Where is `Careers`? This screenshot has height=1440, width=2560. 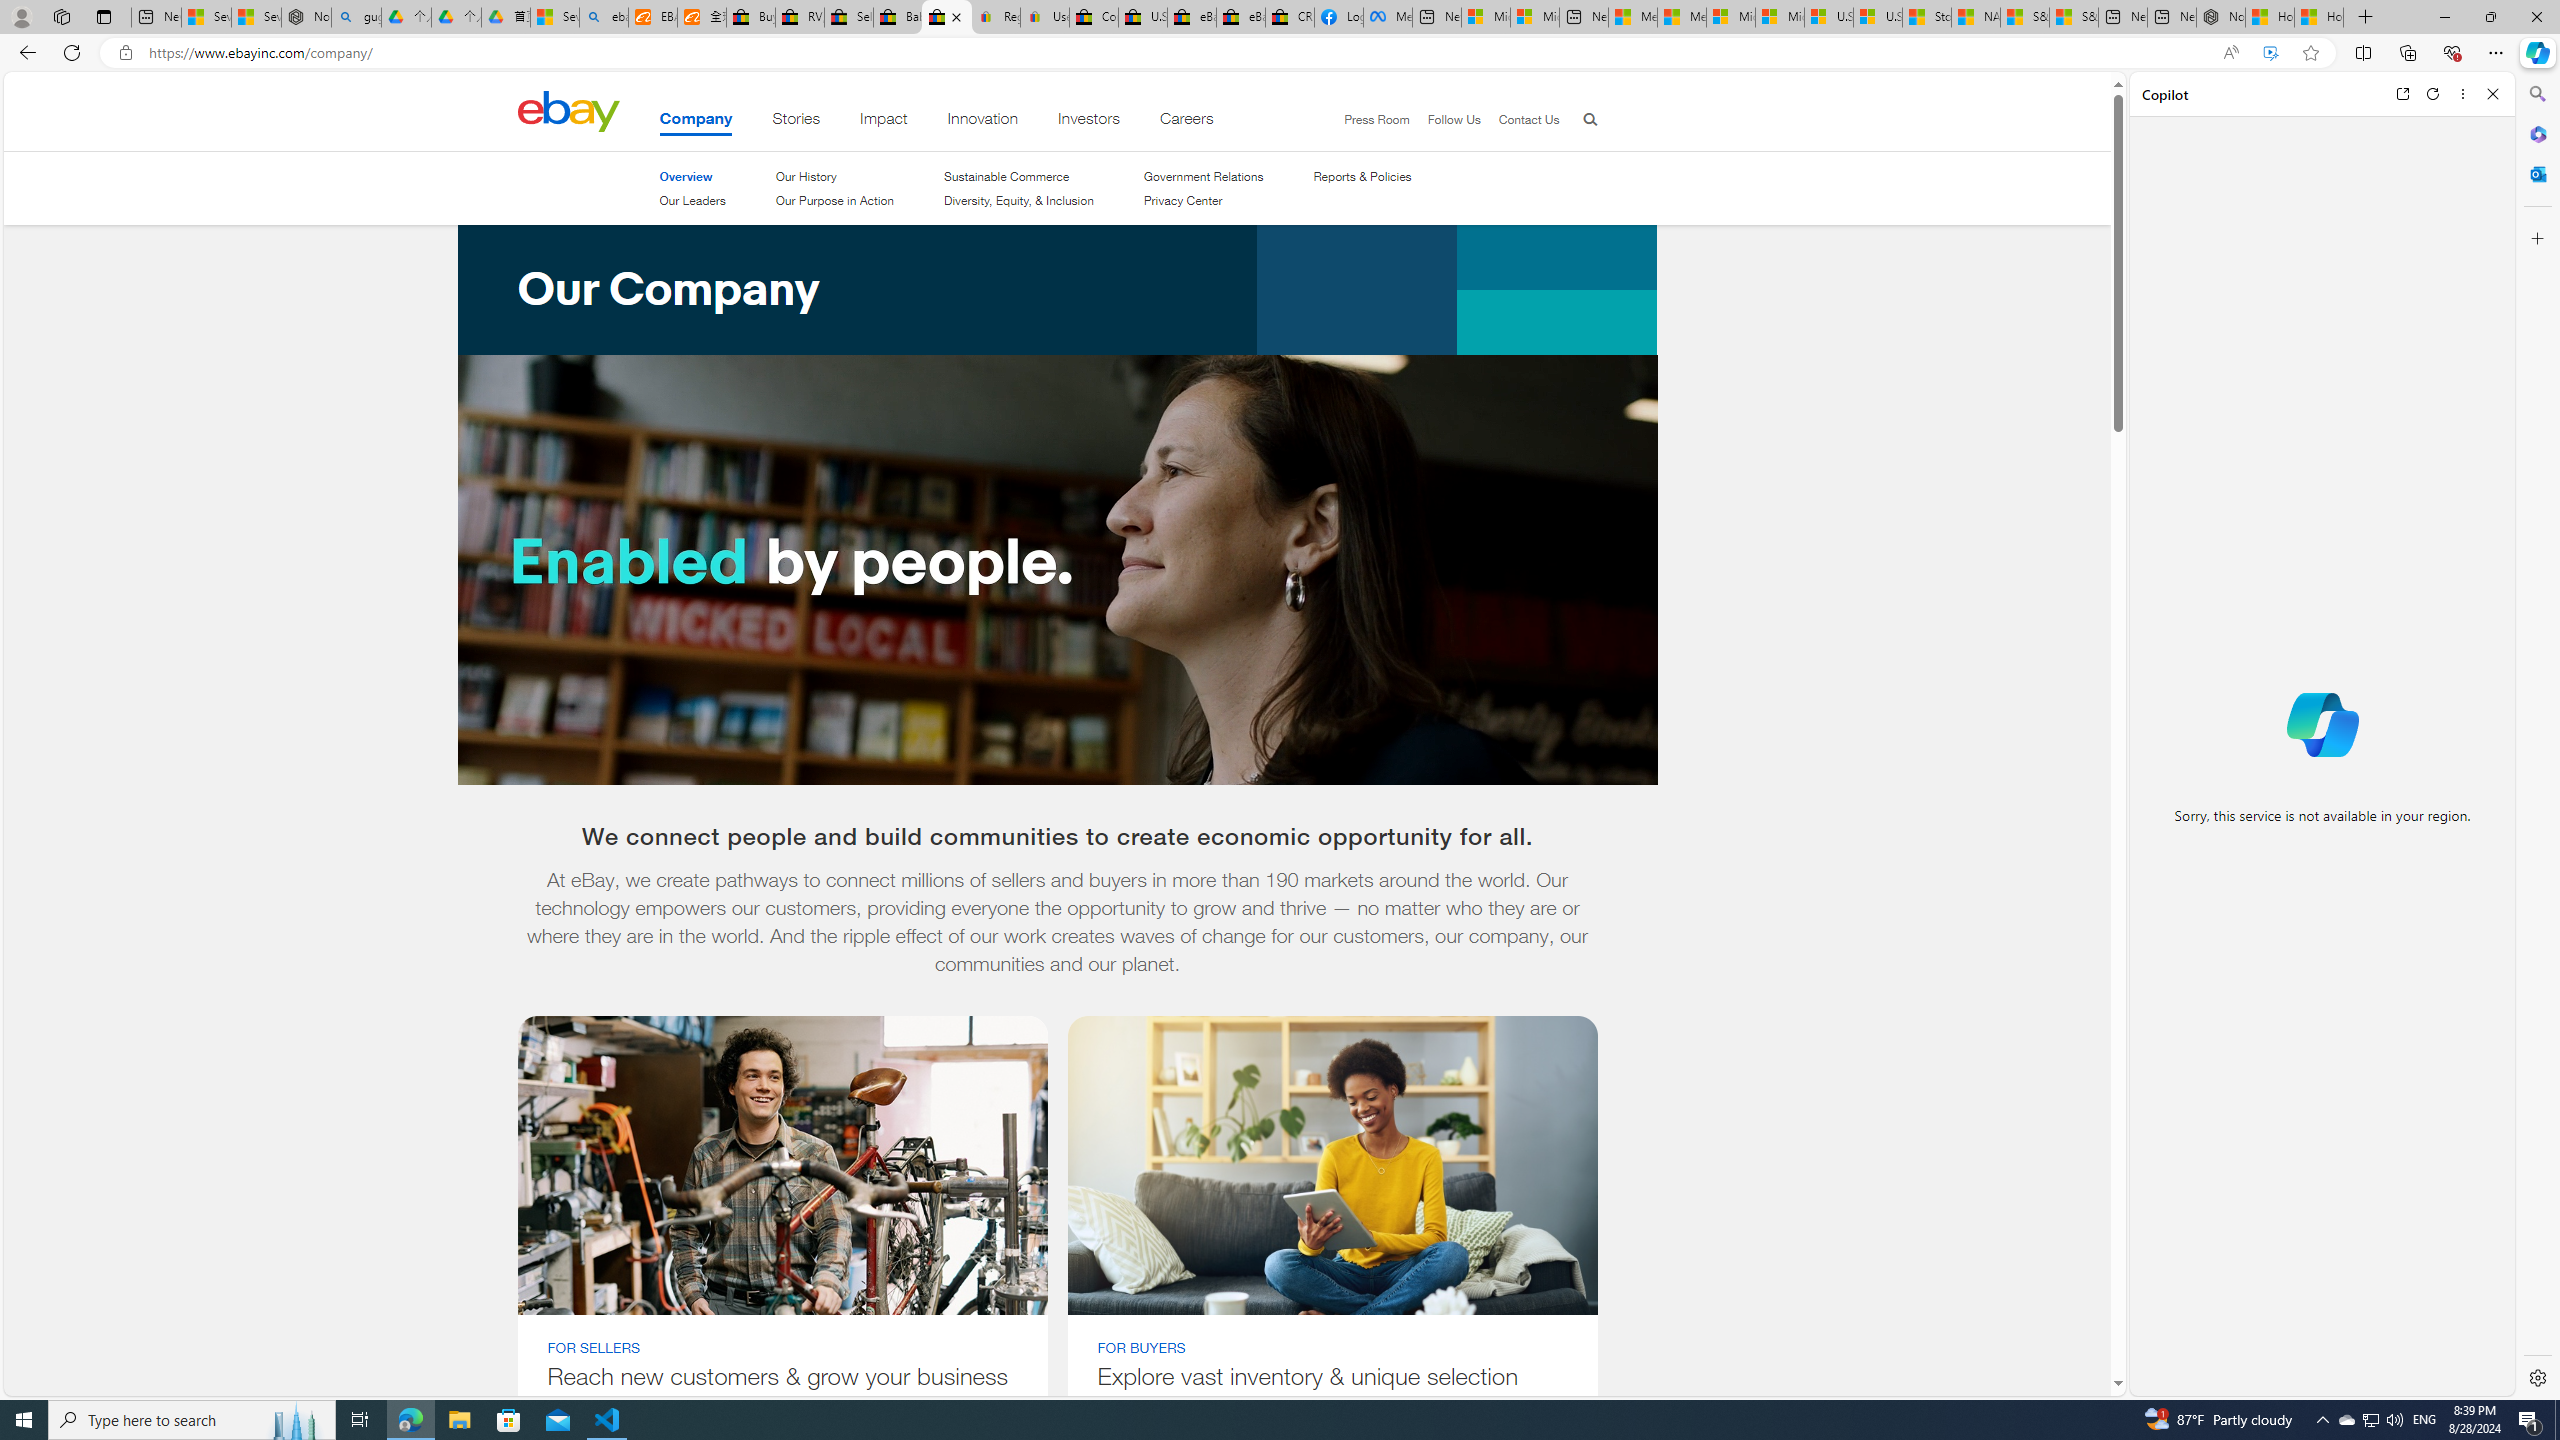 Careers is located at coordinates (1186, 122).